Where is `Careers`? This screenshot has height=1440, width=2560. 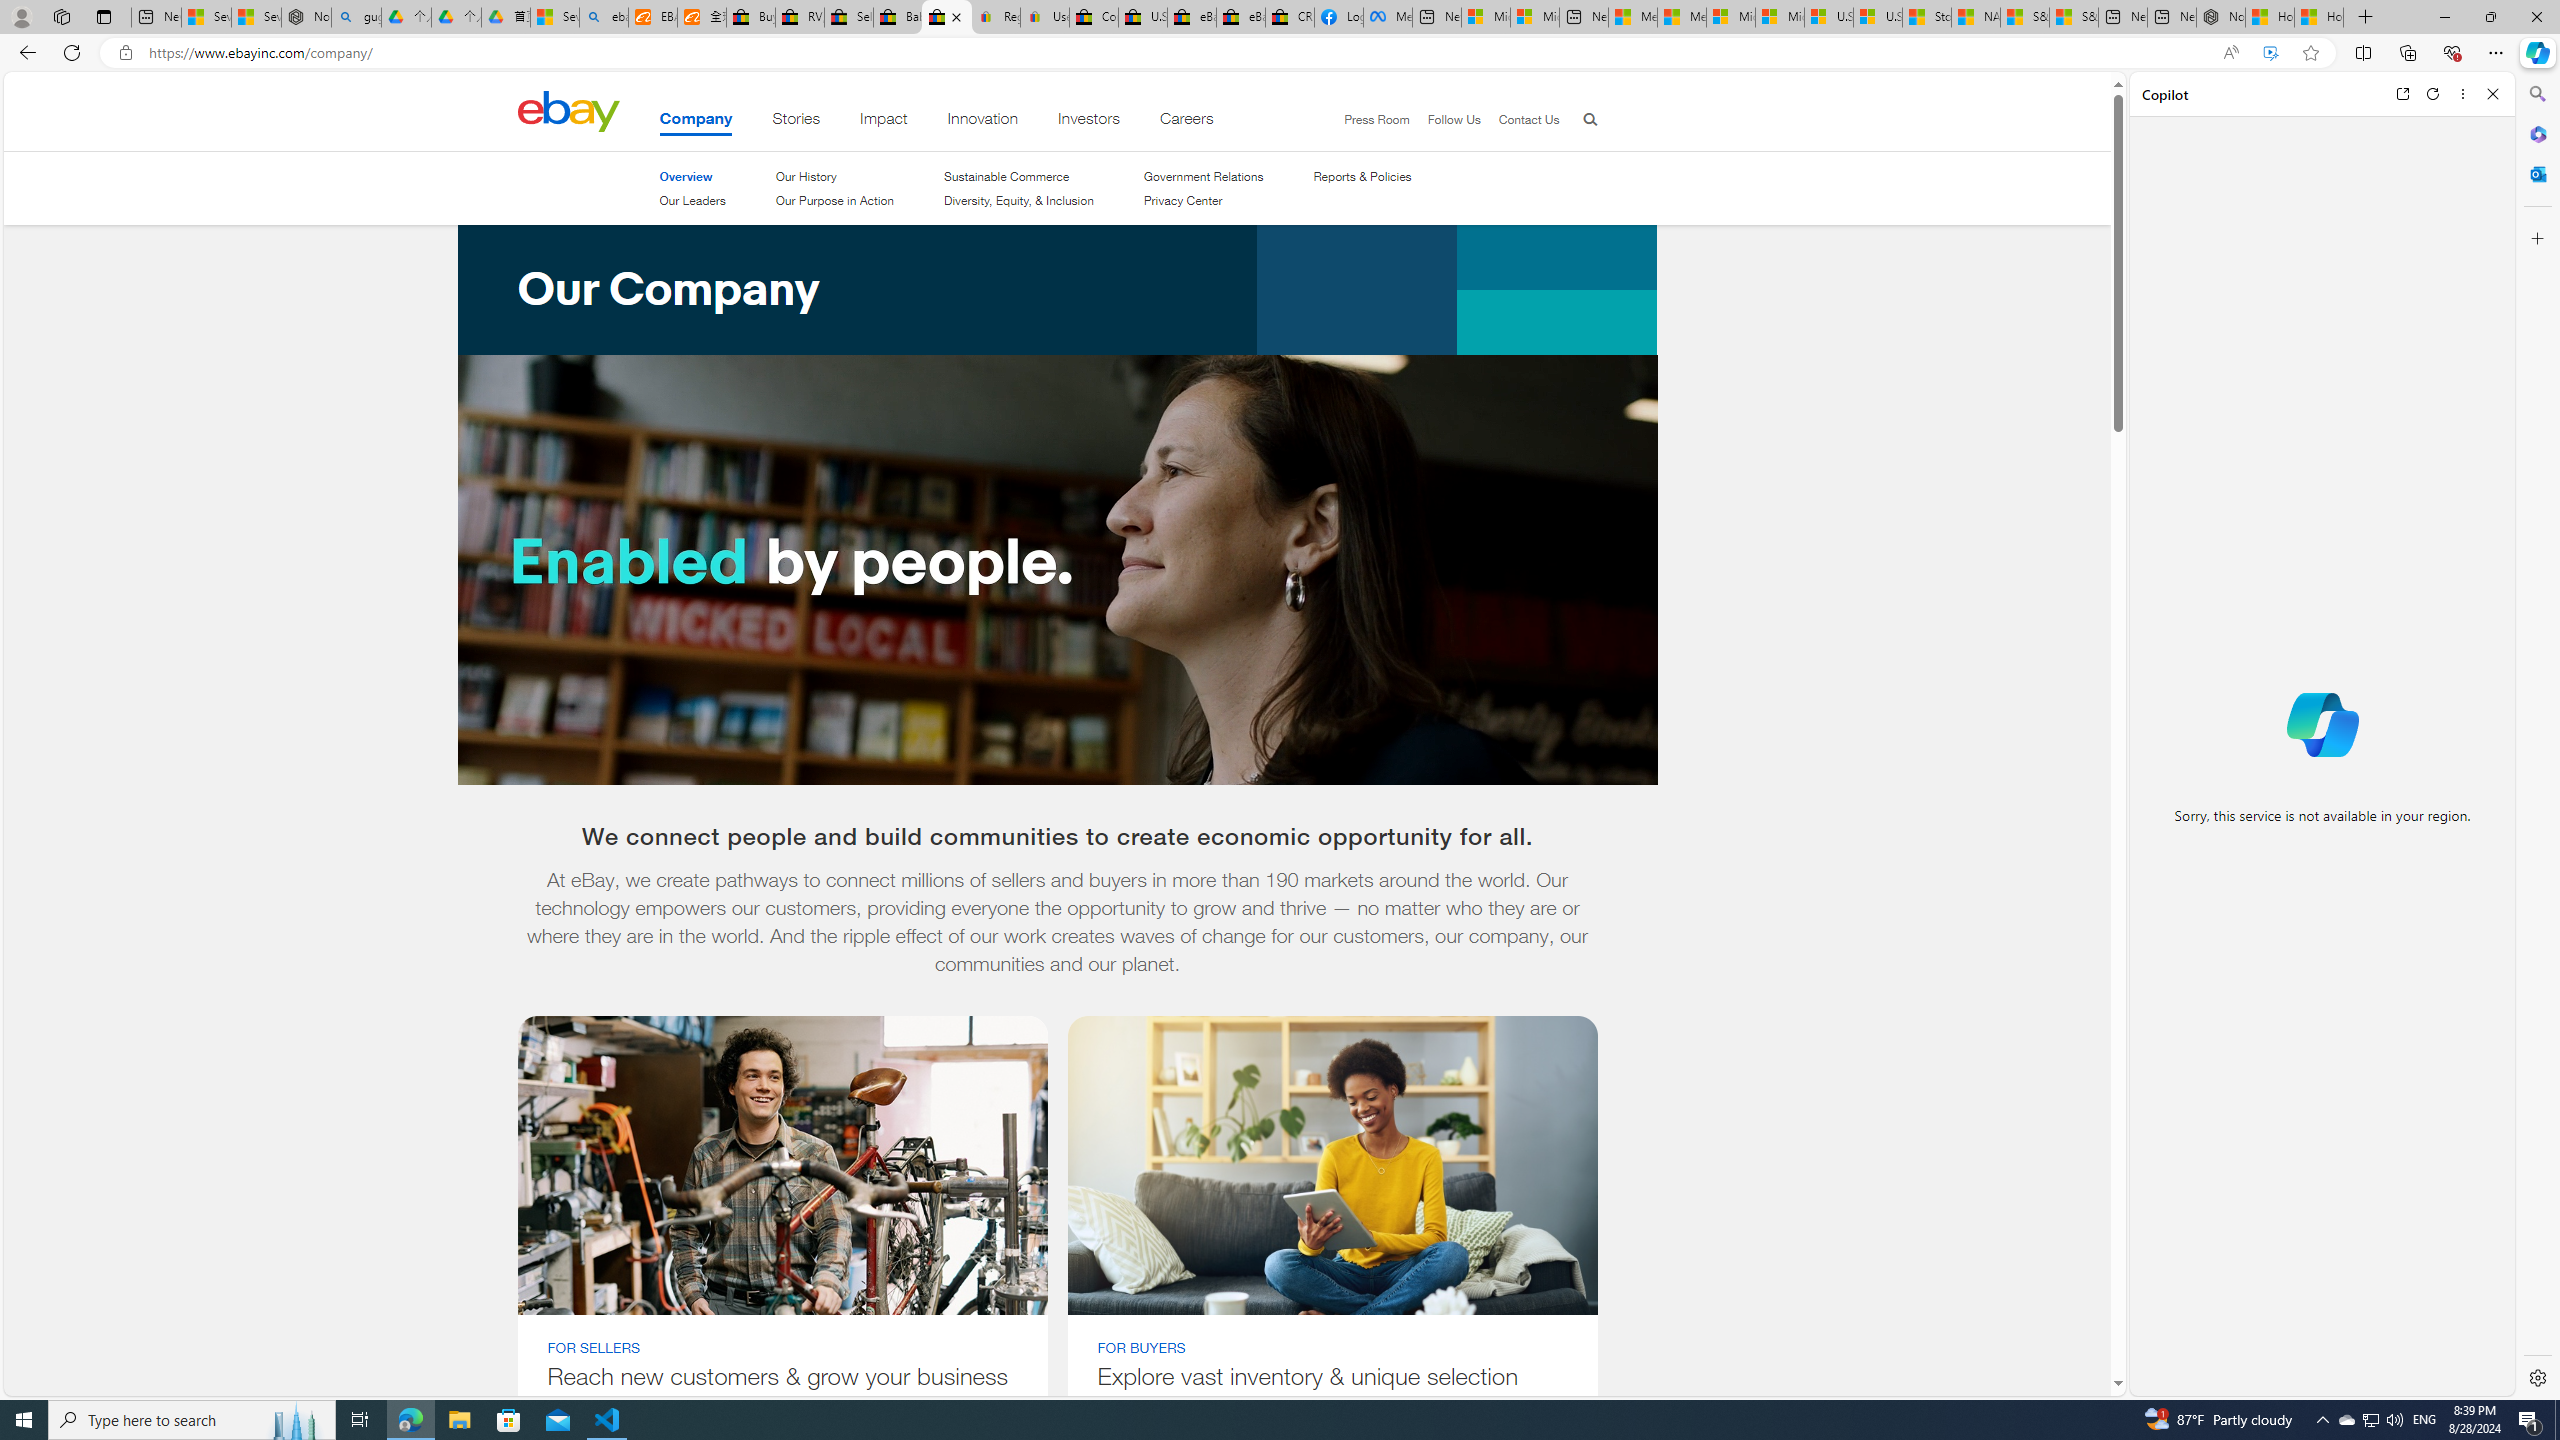 Careers is located at coordinates (1186, 122).